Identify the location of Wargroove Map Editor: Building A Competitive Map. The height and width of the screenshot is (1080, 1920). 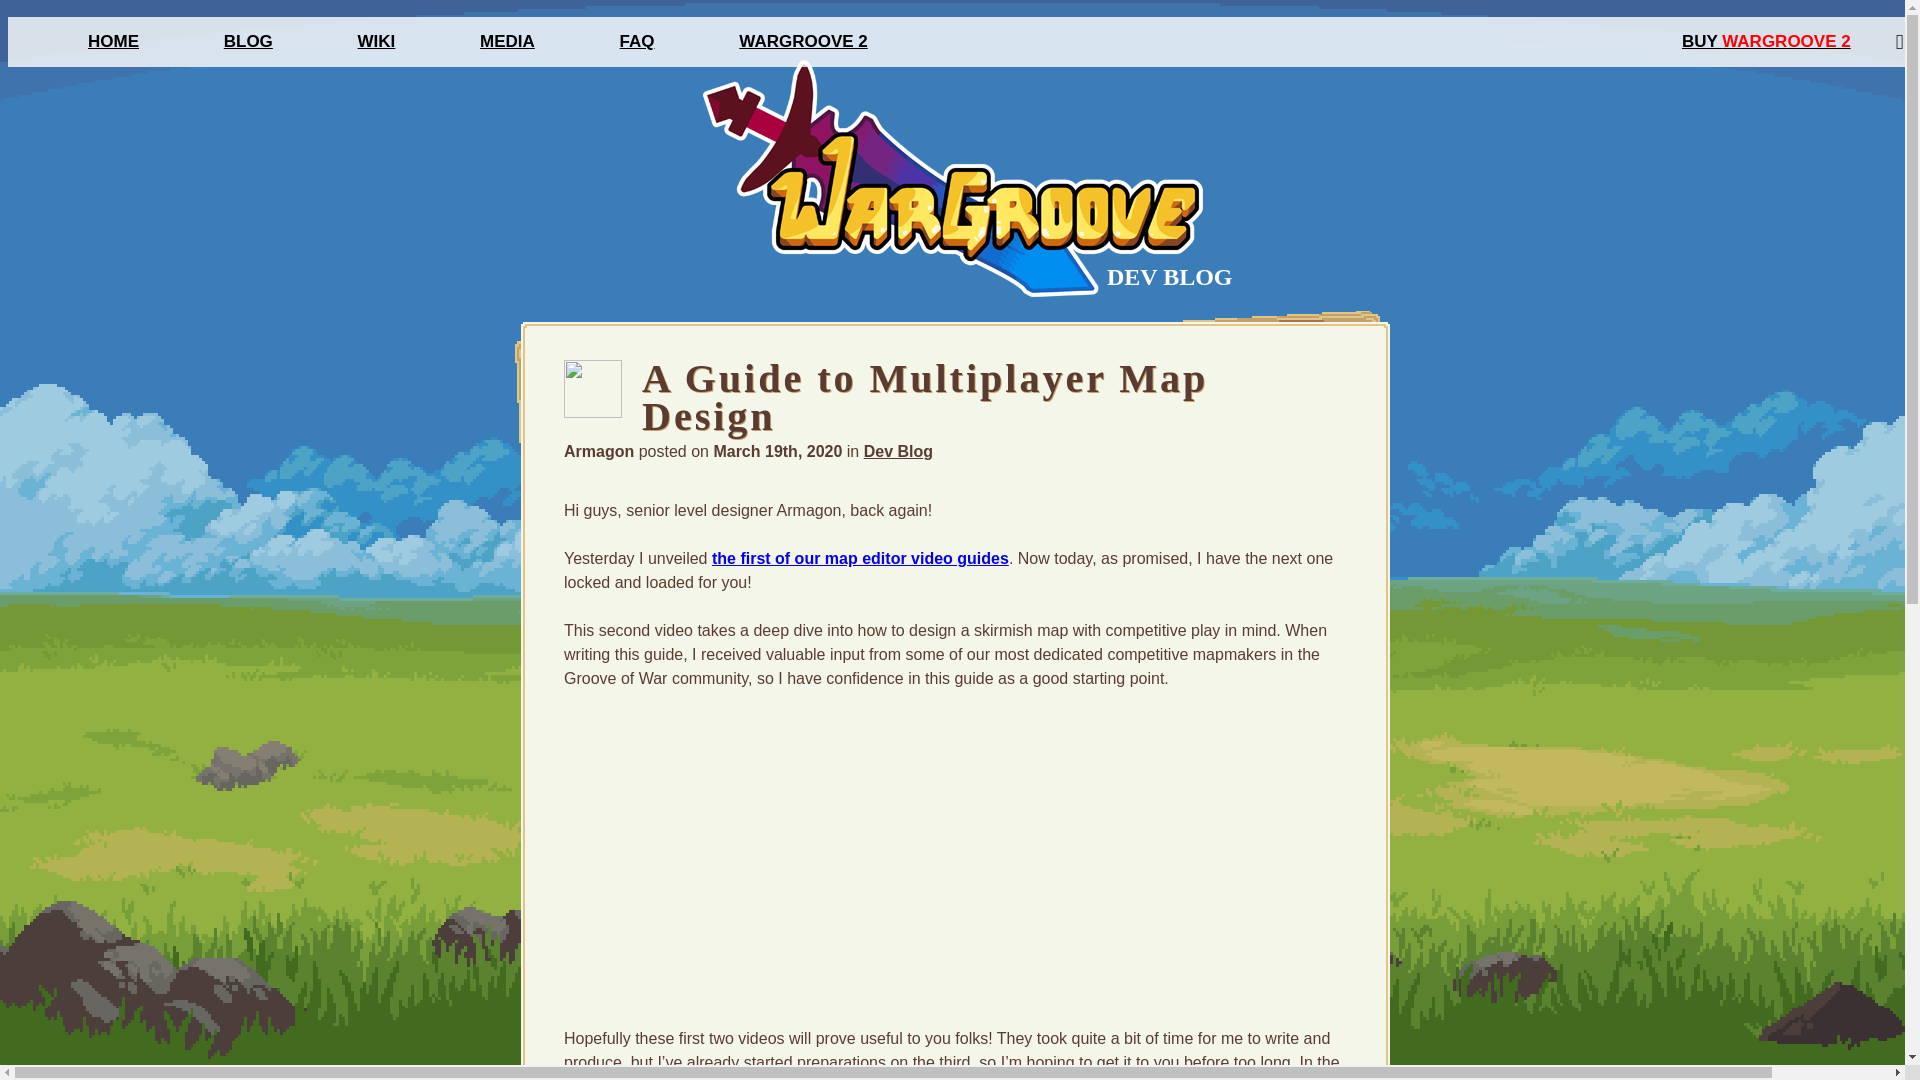
(814, 854).